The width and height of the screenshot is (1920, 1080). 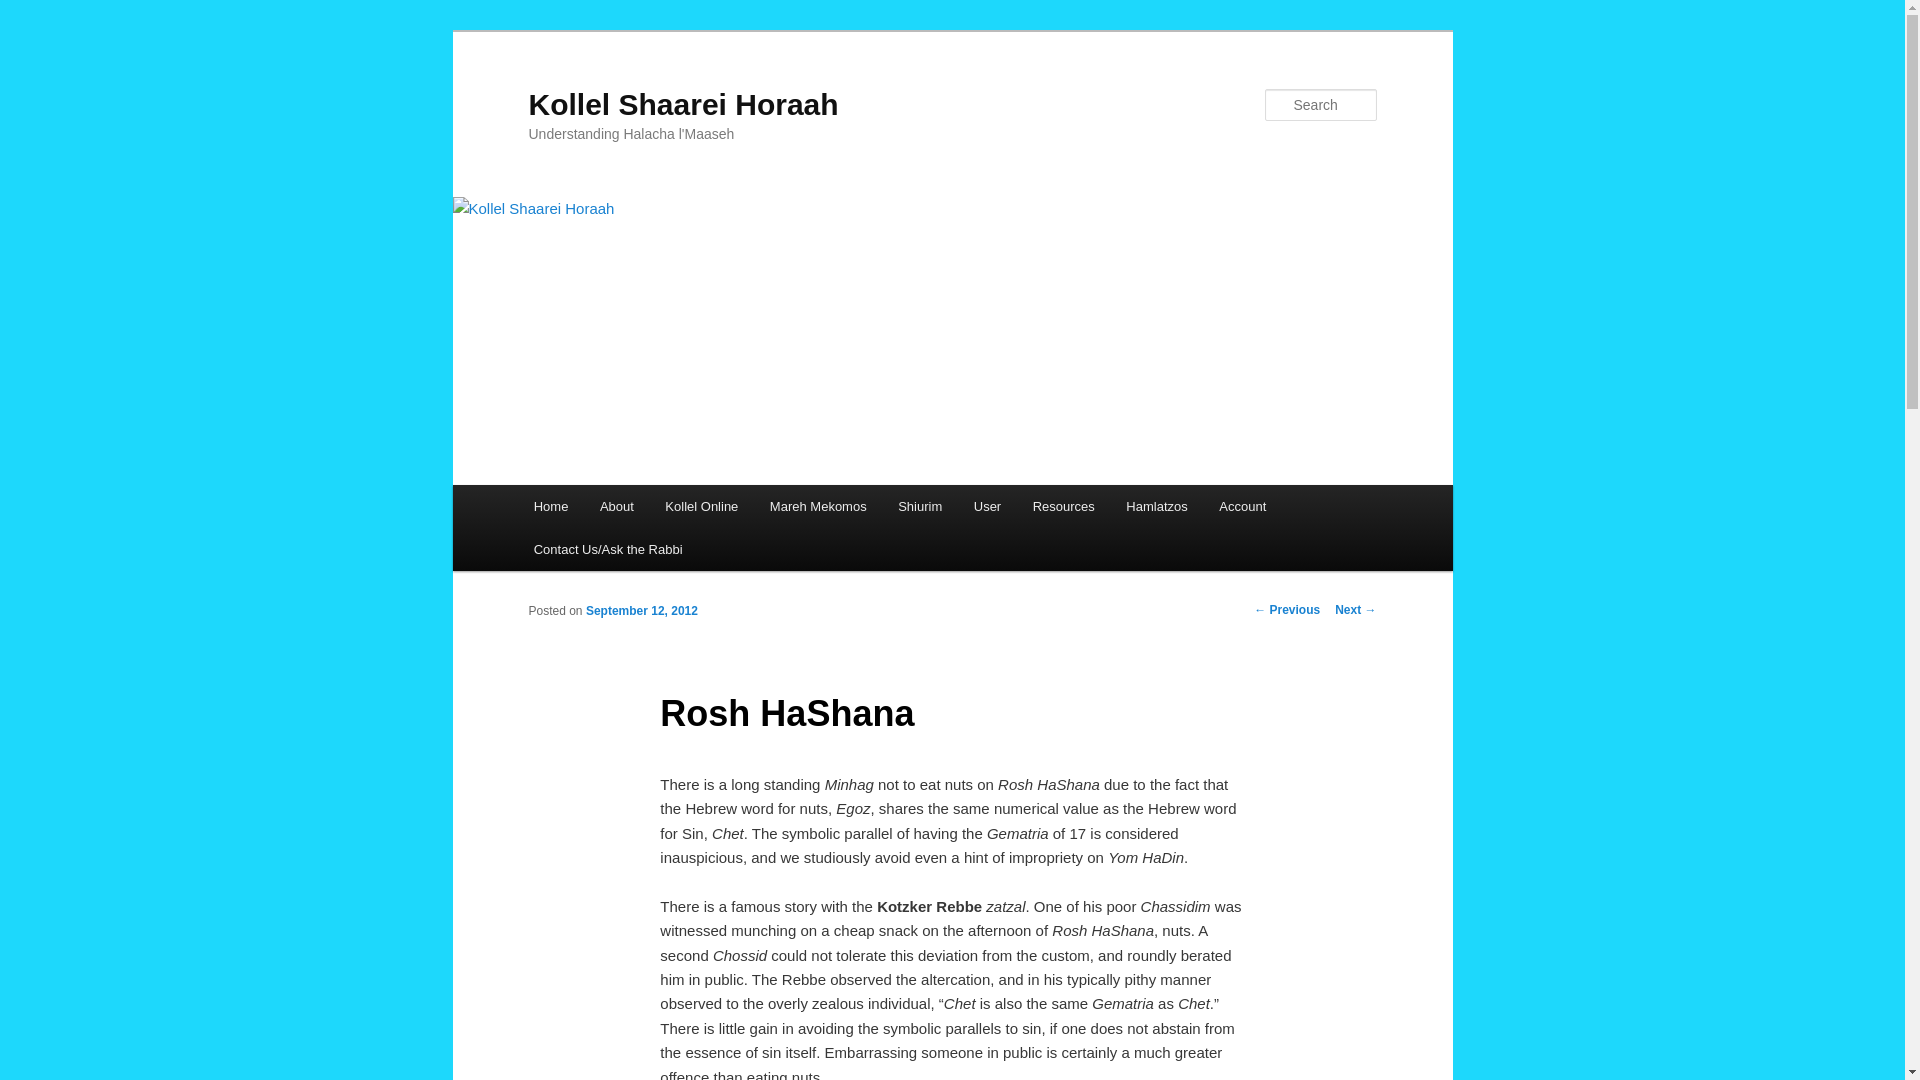 I want to click on Account, so click(x=1242, y=506).